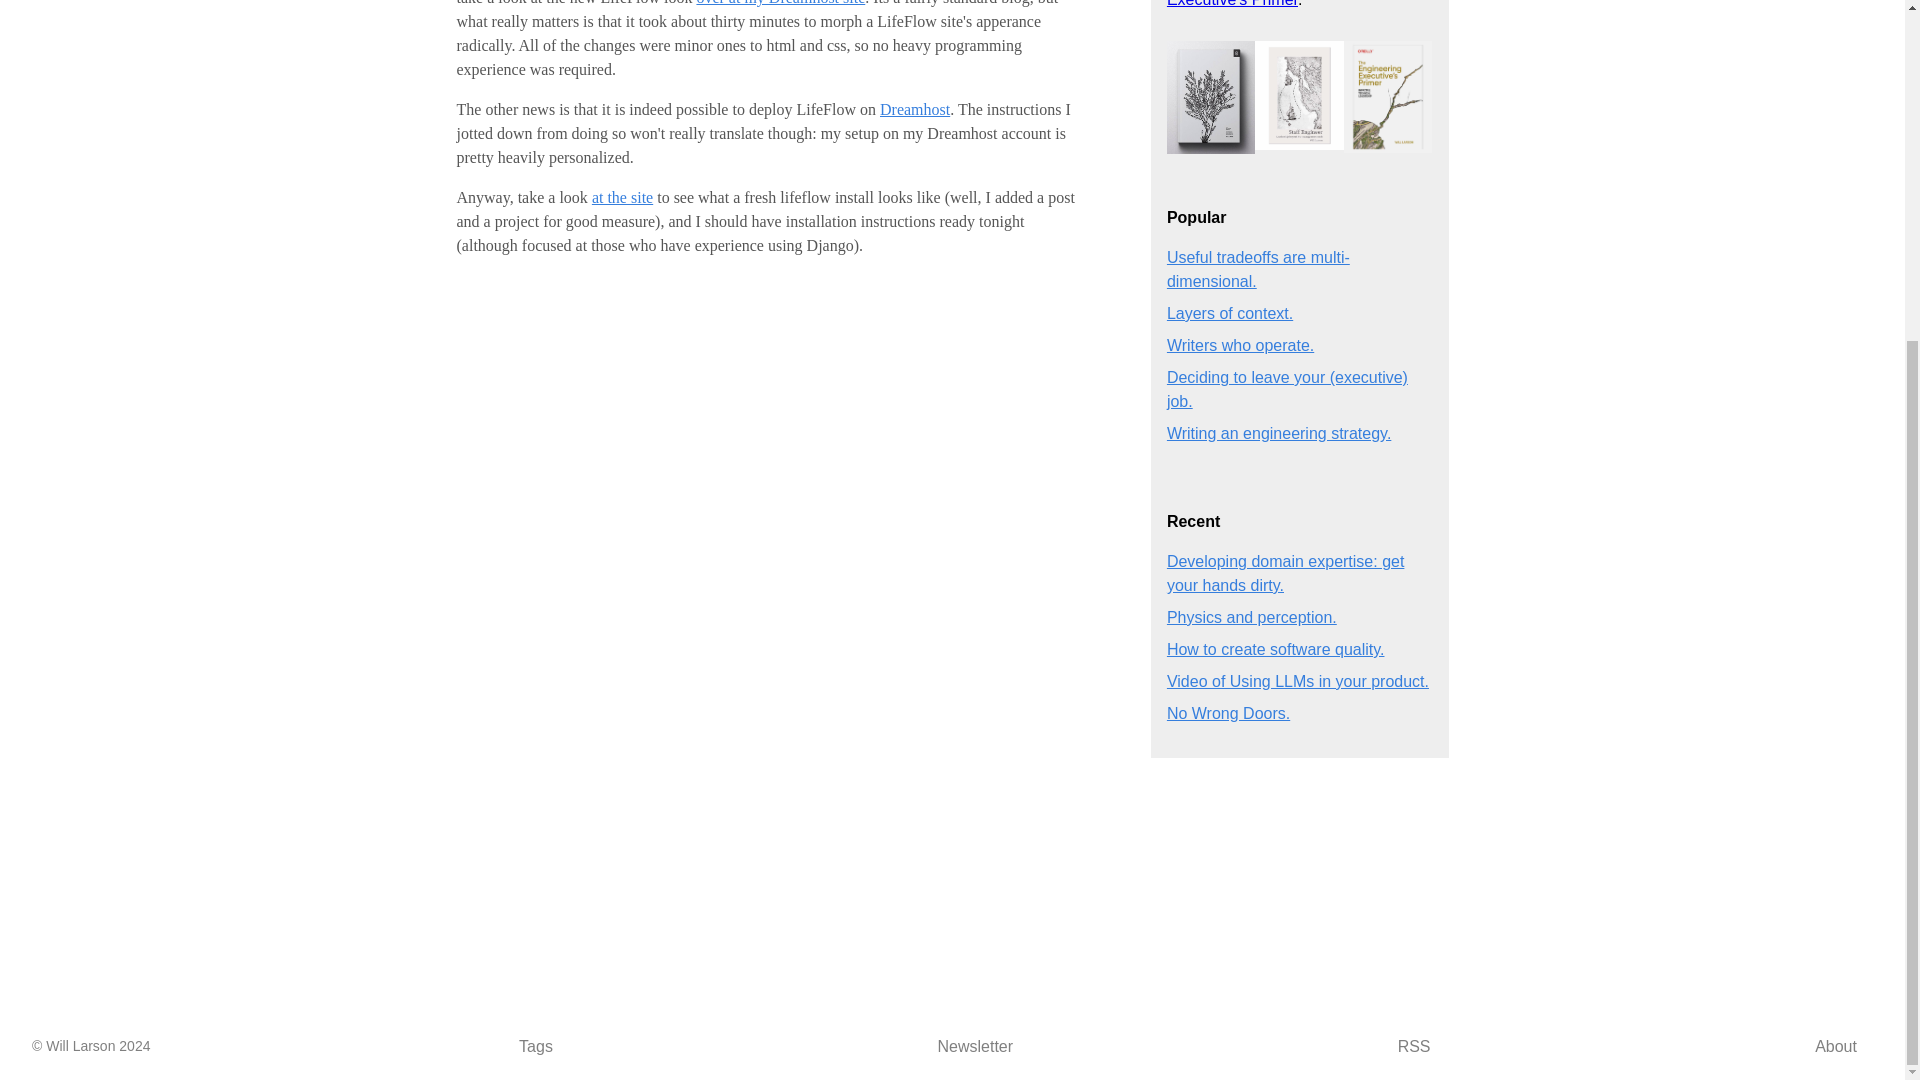  Describe the element at coordinates (1285, 573) in the screenshot. I see `Developing domain expertise: get your hands dirty.` at that location.